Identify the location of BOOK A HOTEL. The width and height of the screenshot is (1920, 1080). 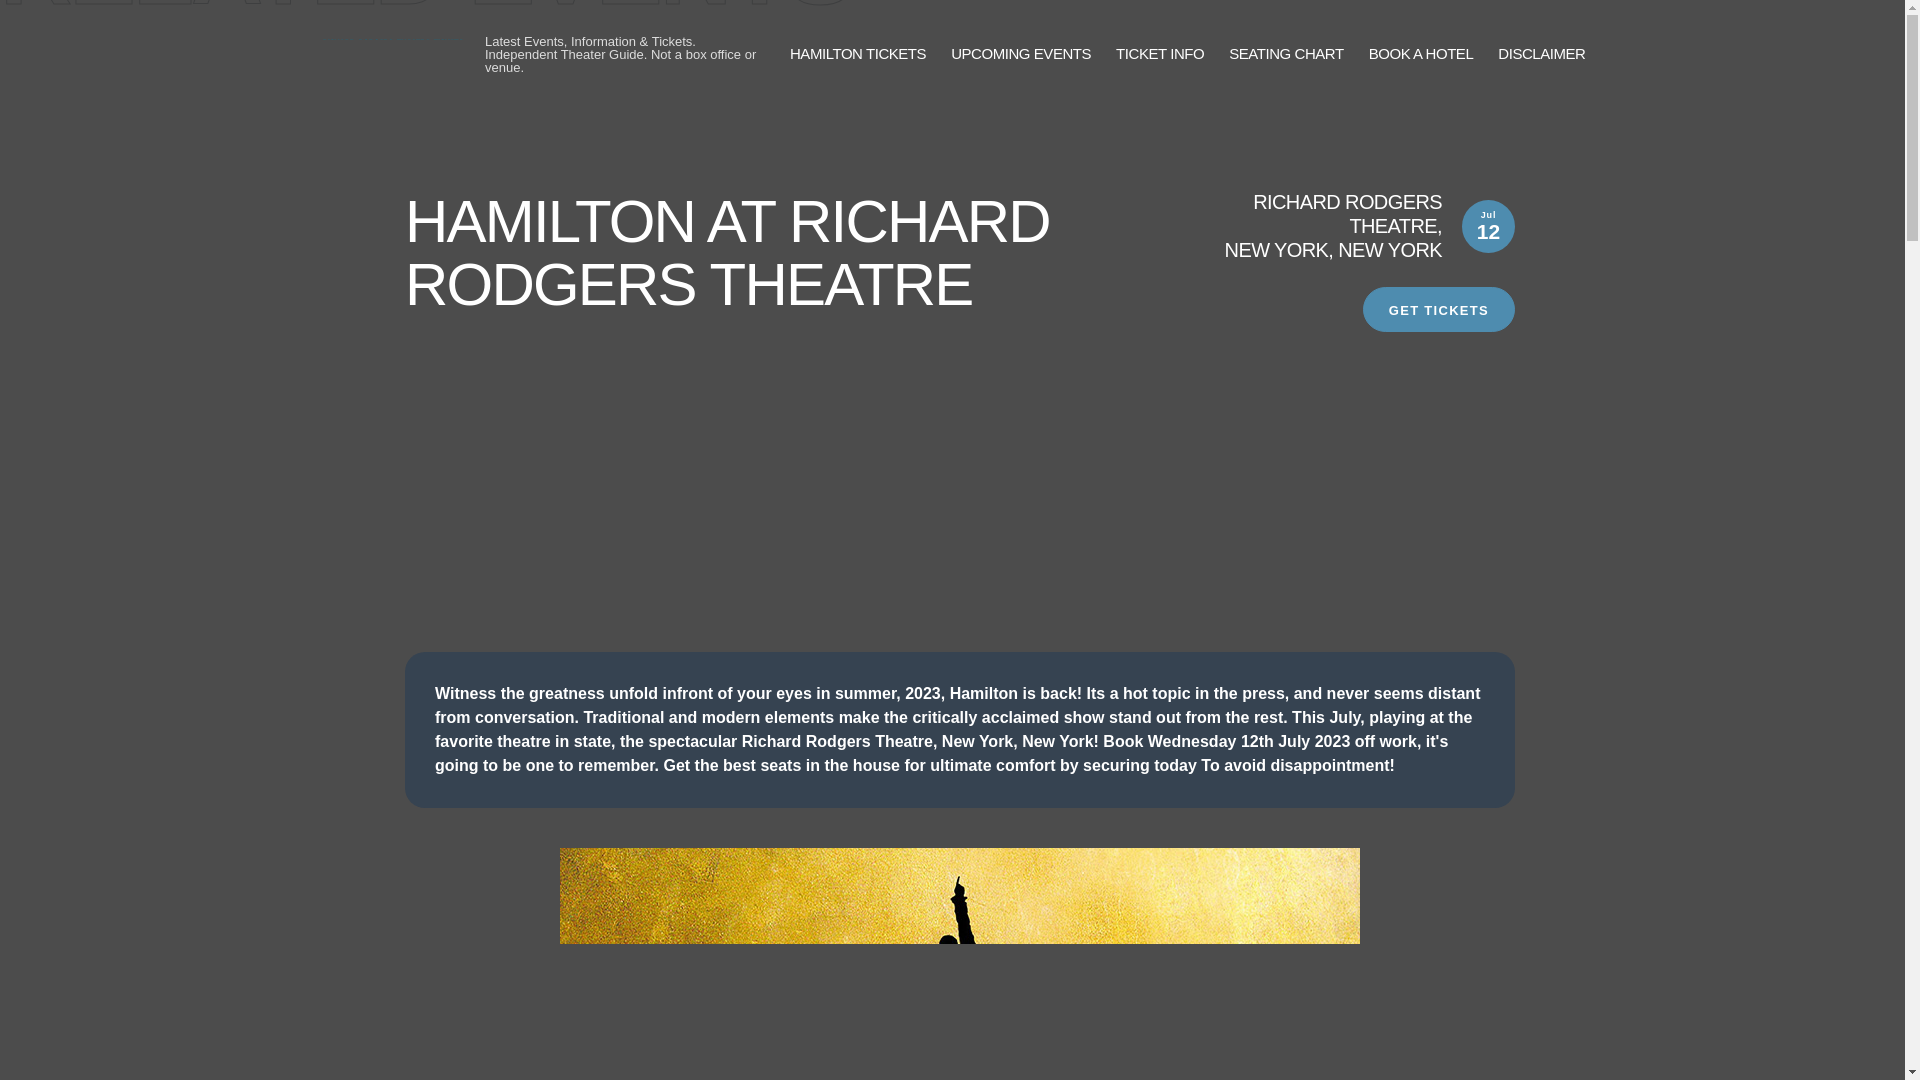
(1421, 54).